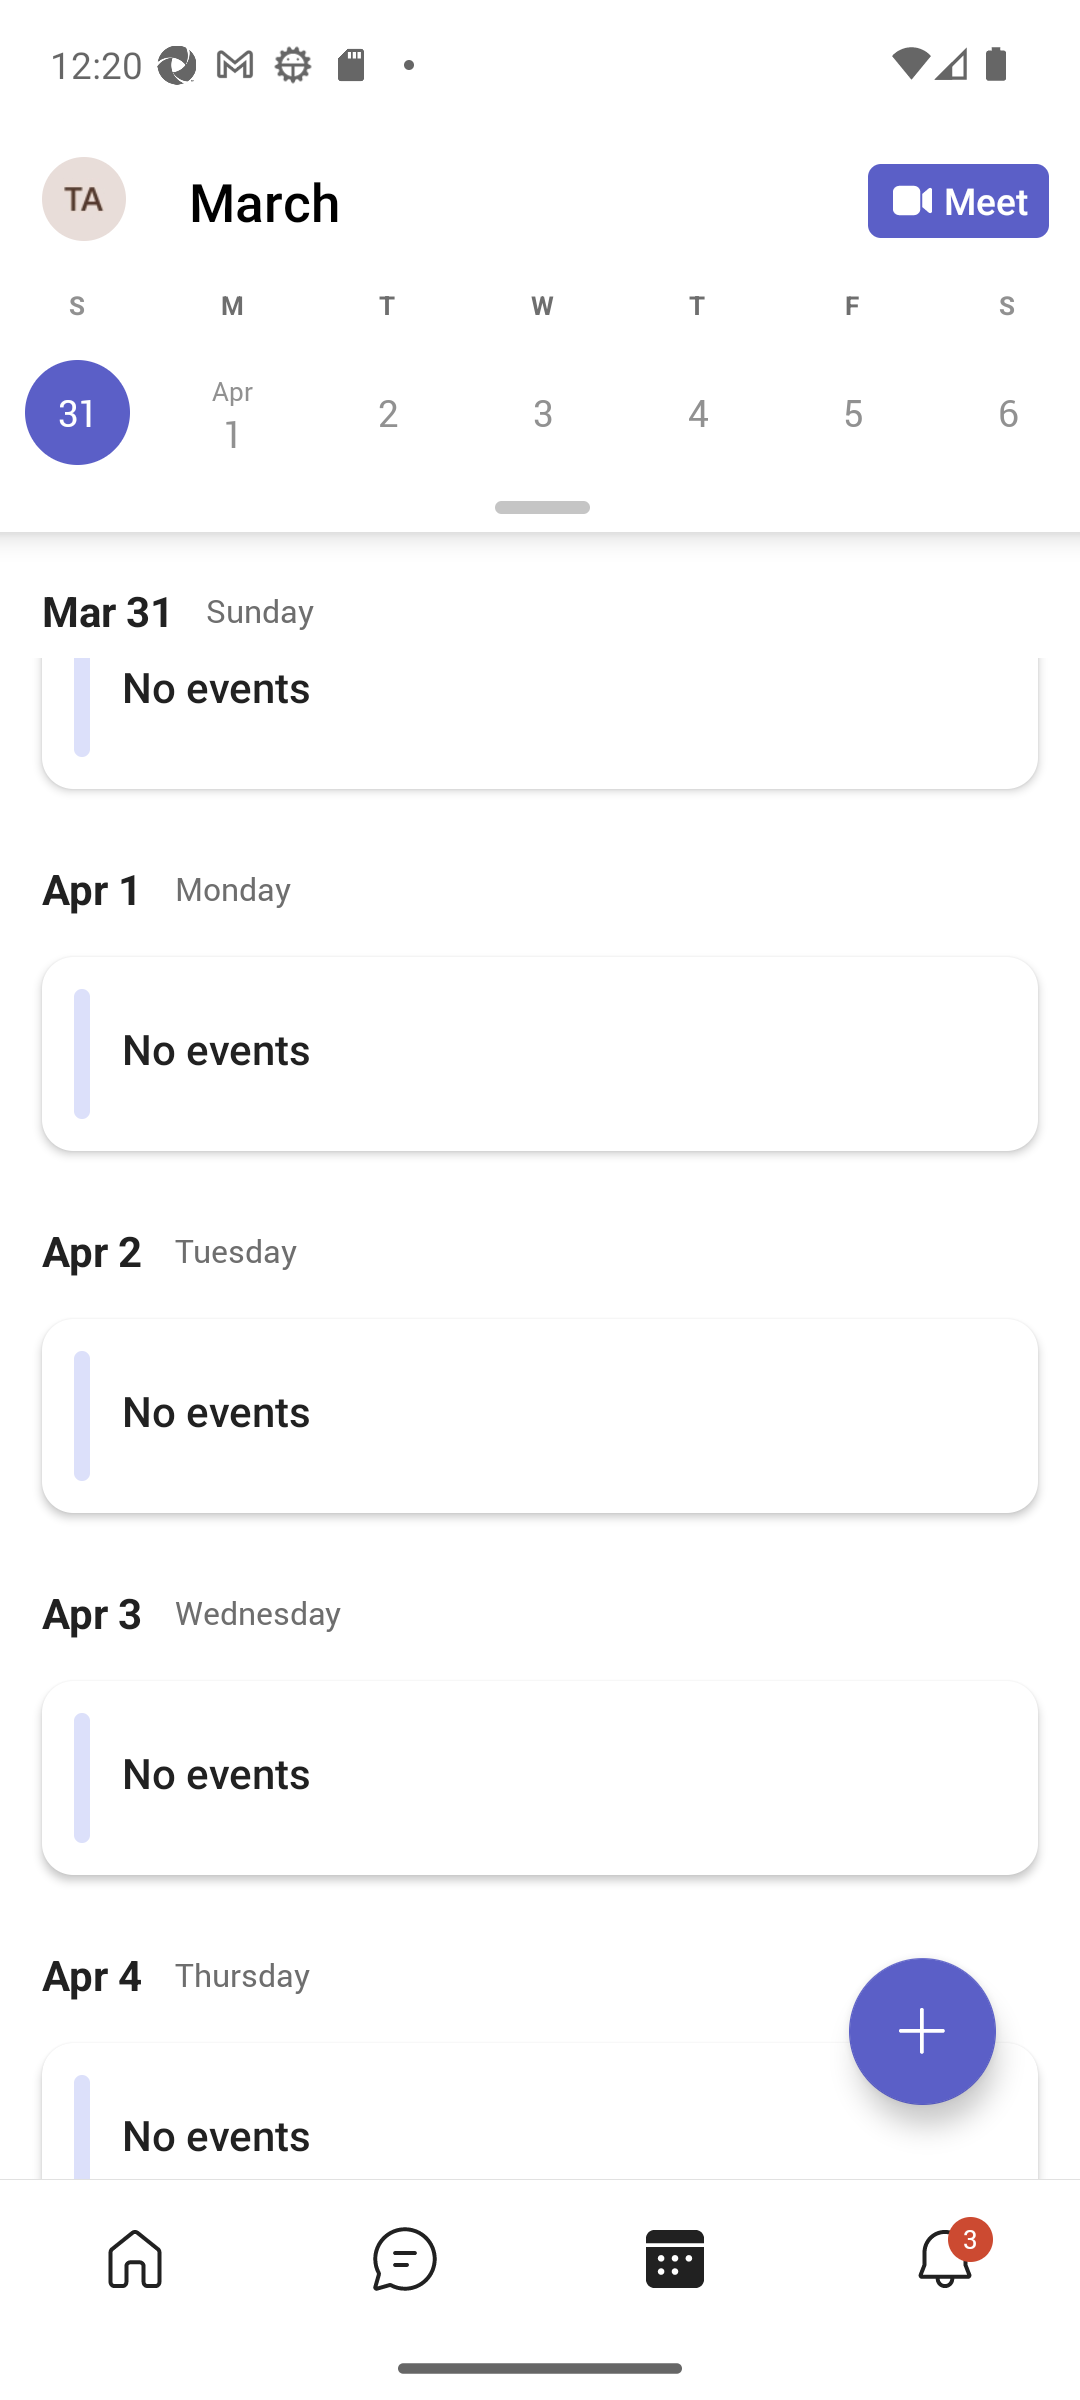 The height and width of the screenshot is (2400, 1080). I want to click on Navigation, so click(86, 200).